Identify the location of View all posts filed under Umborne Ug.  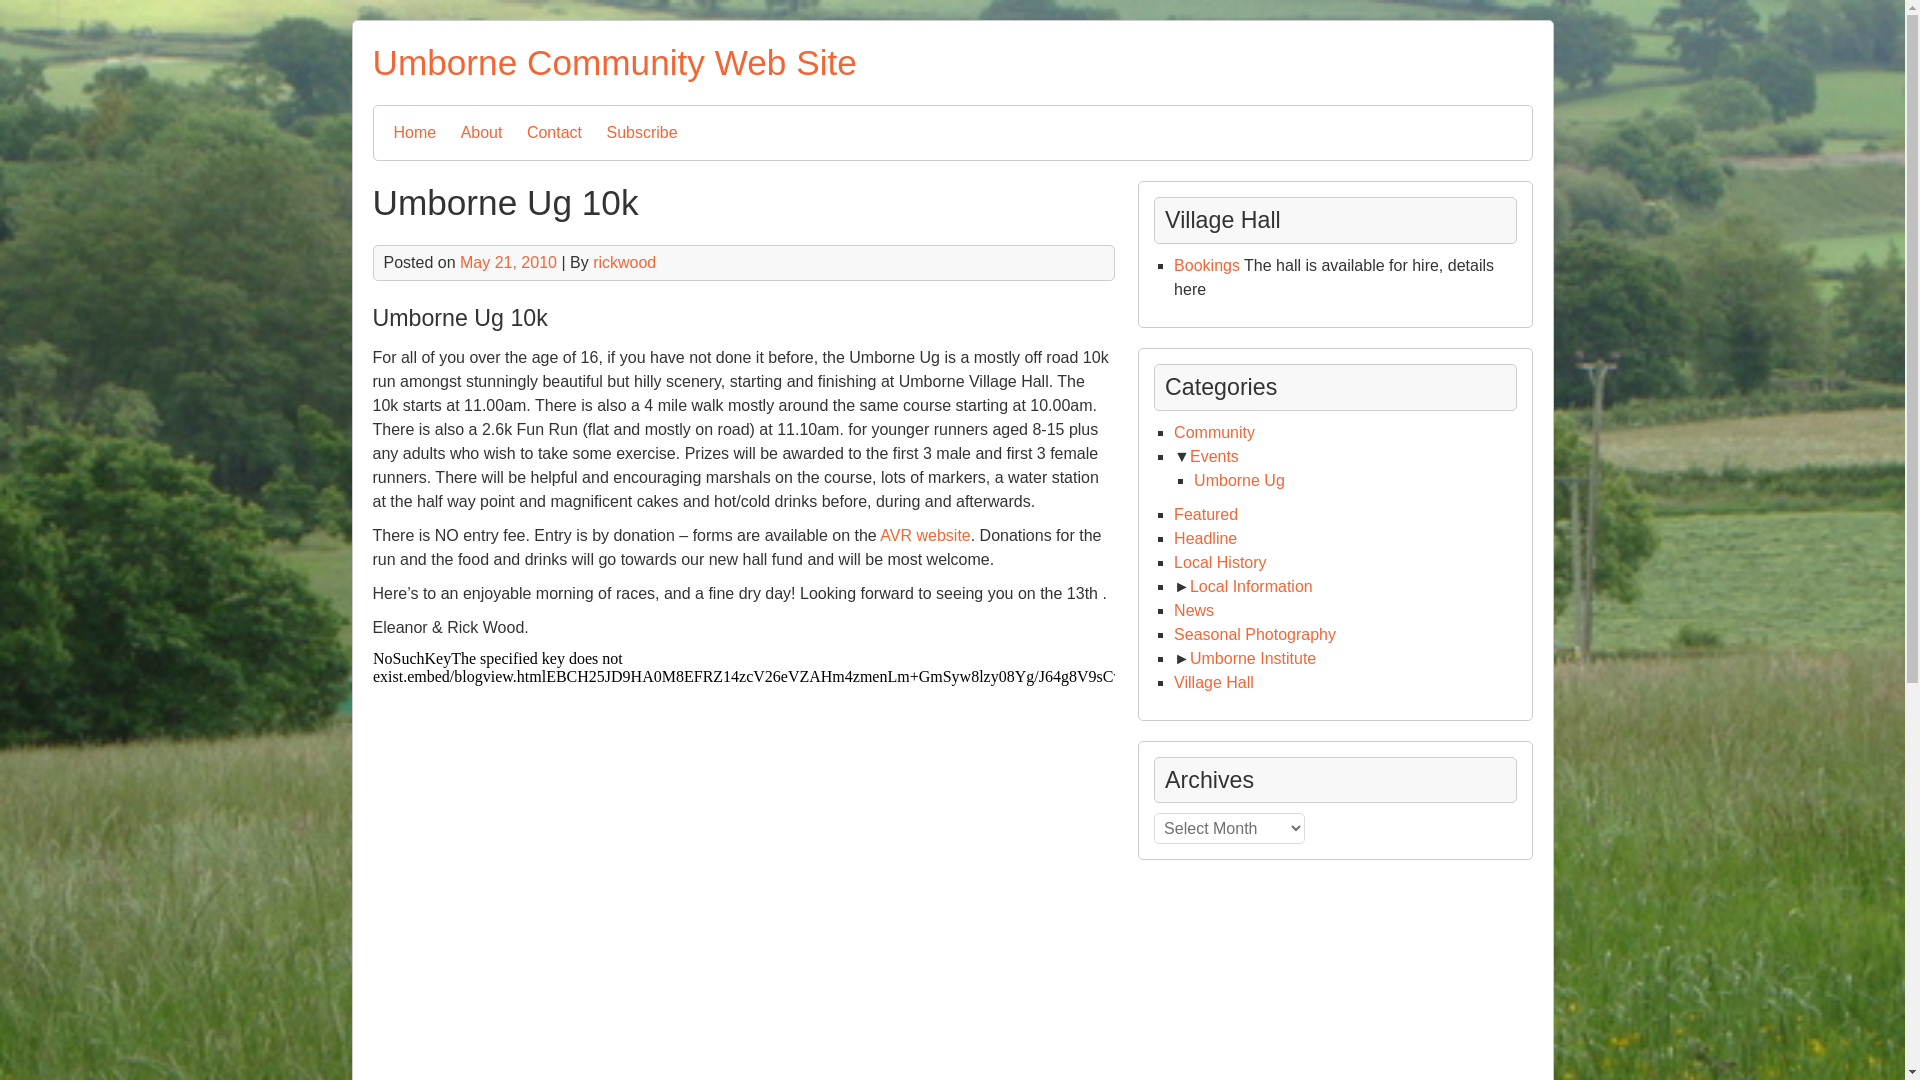
(1239, 480).